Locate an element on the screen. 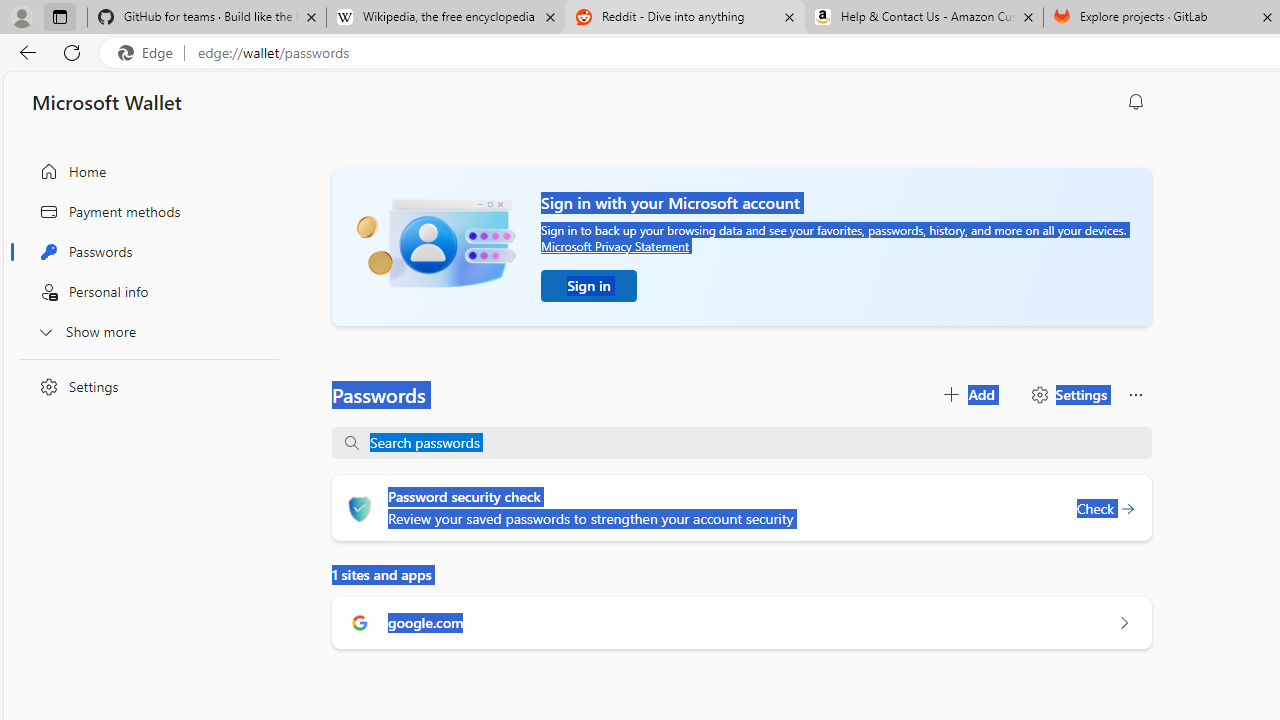  Notification is located at coordinates (1136, 102).